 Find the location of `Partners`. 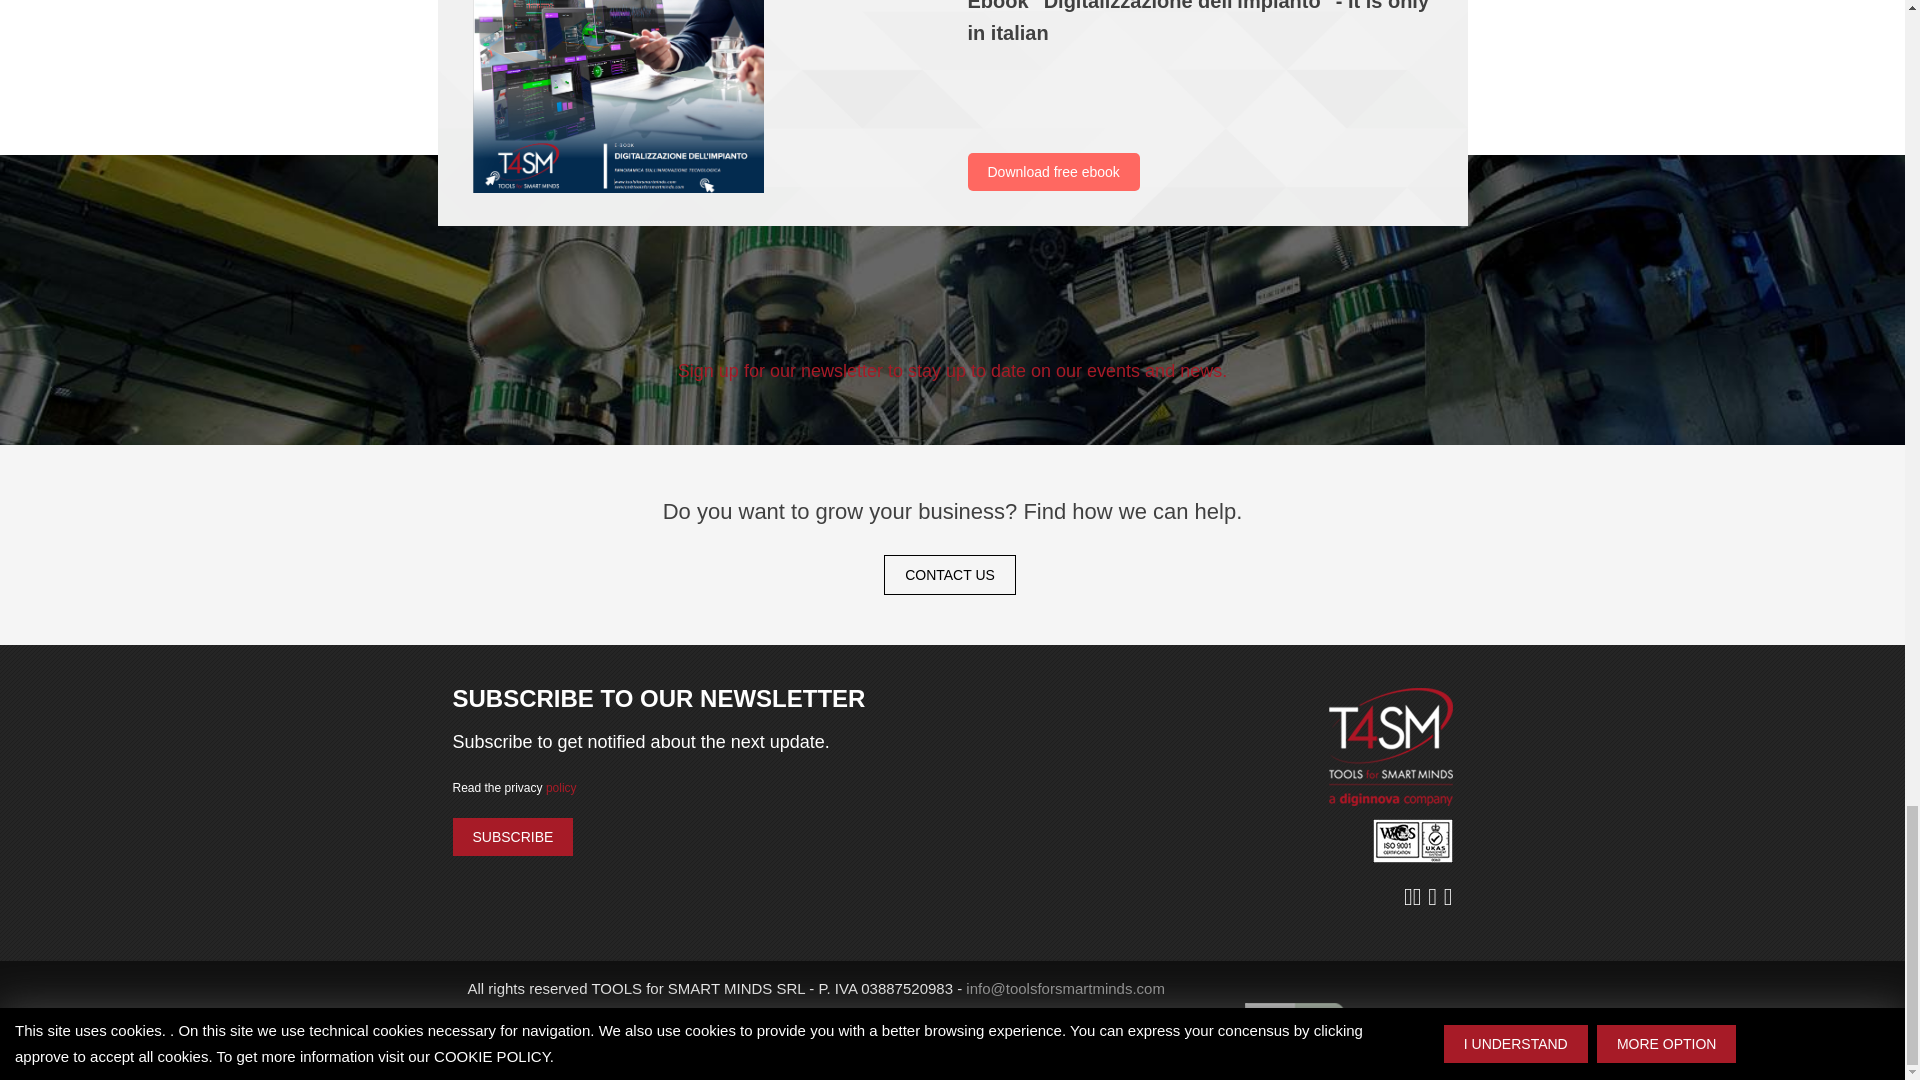

Partners is located at coordinates (840, 1040).